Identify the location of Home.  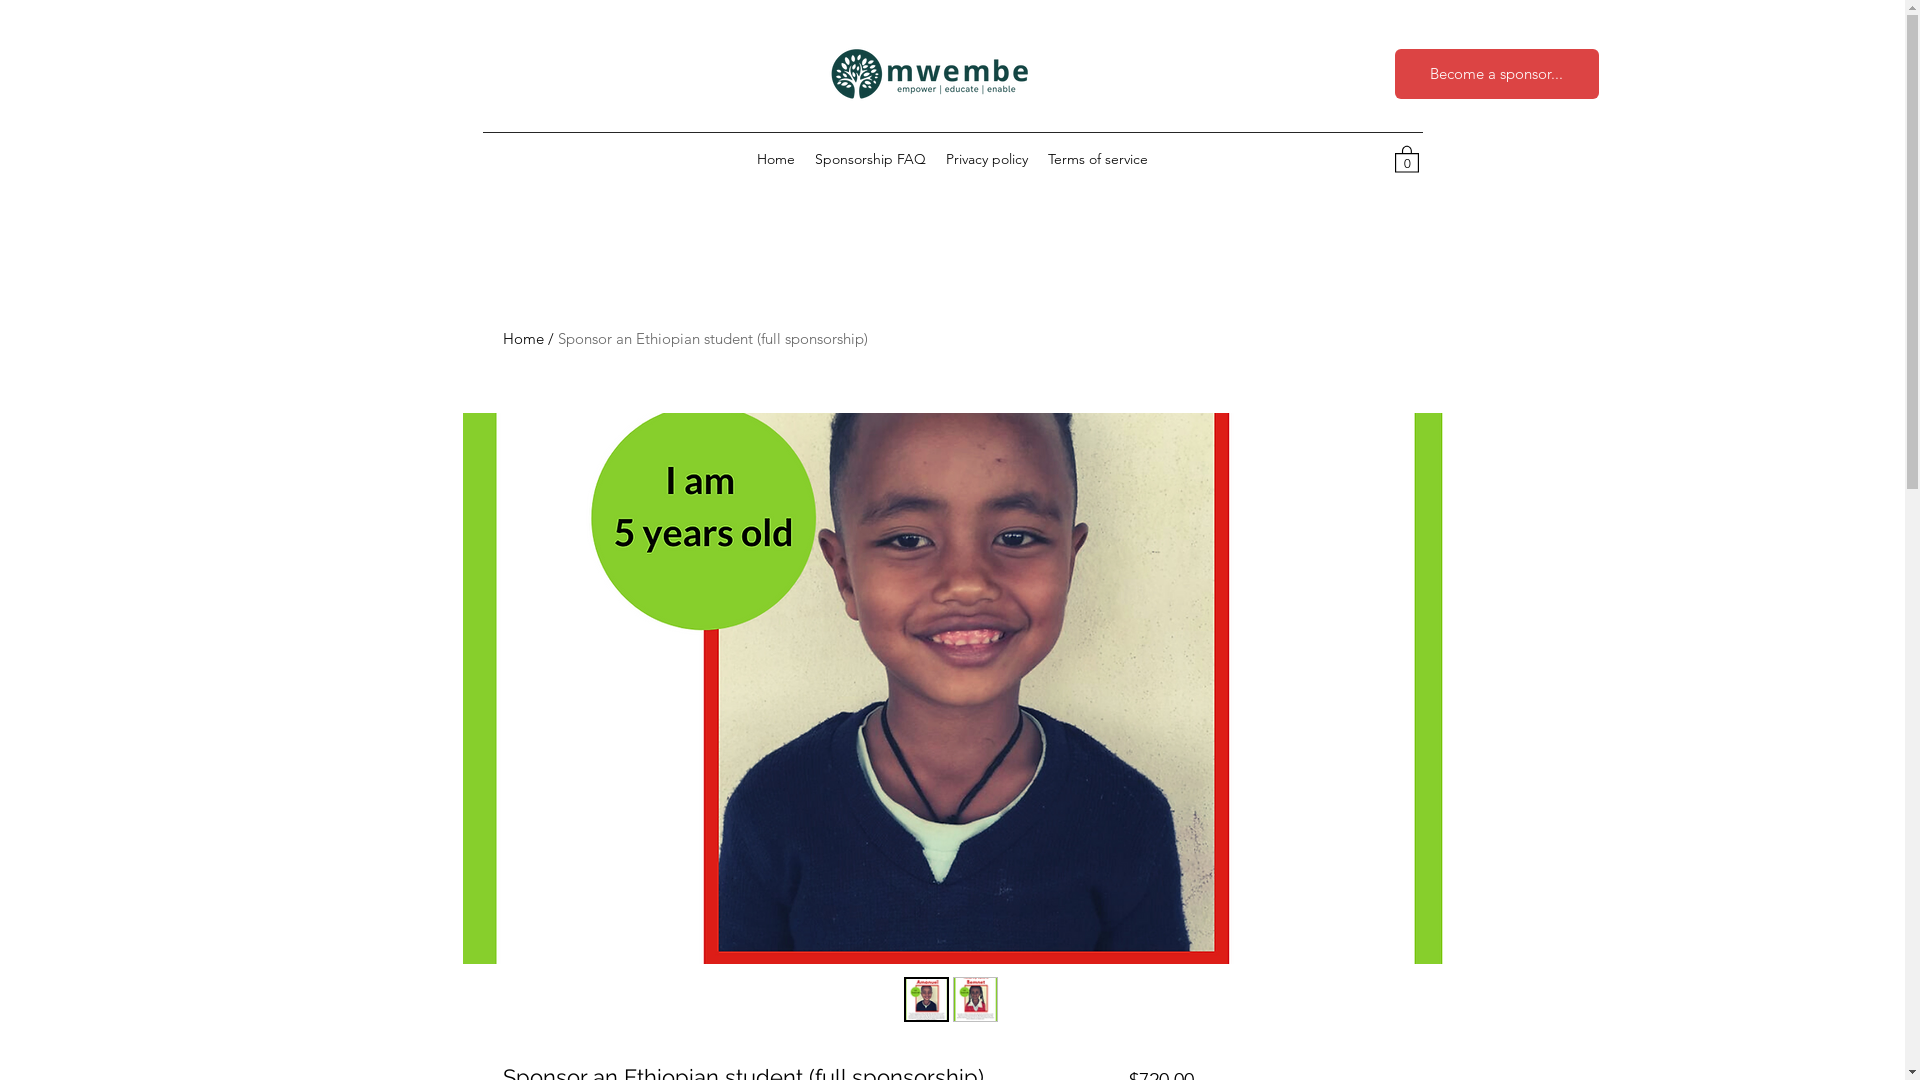
(522, 338).